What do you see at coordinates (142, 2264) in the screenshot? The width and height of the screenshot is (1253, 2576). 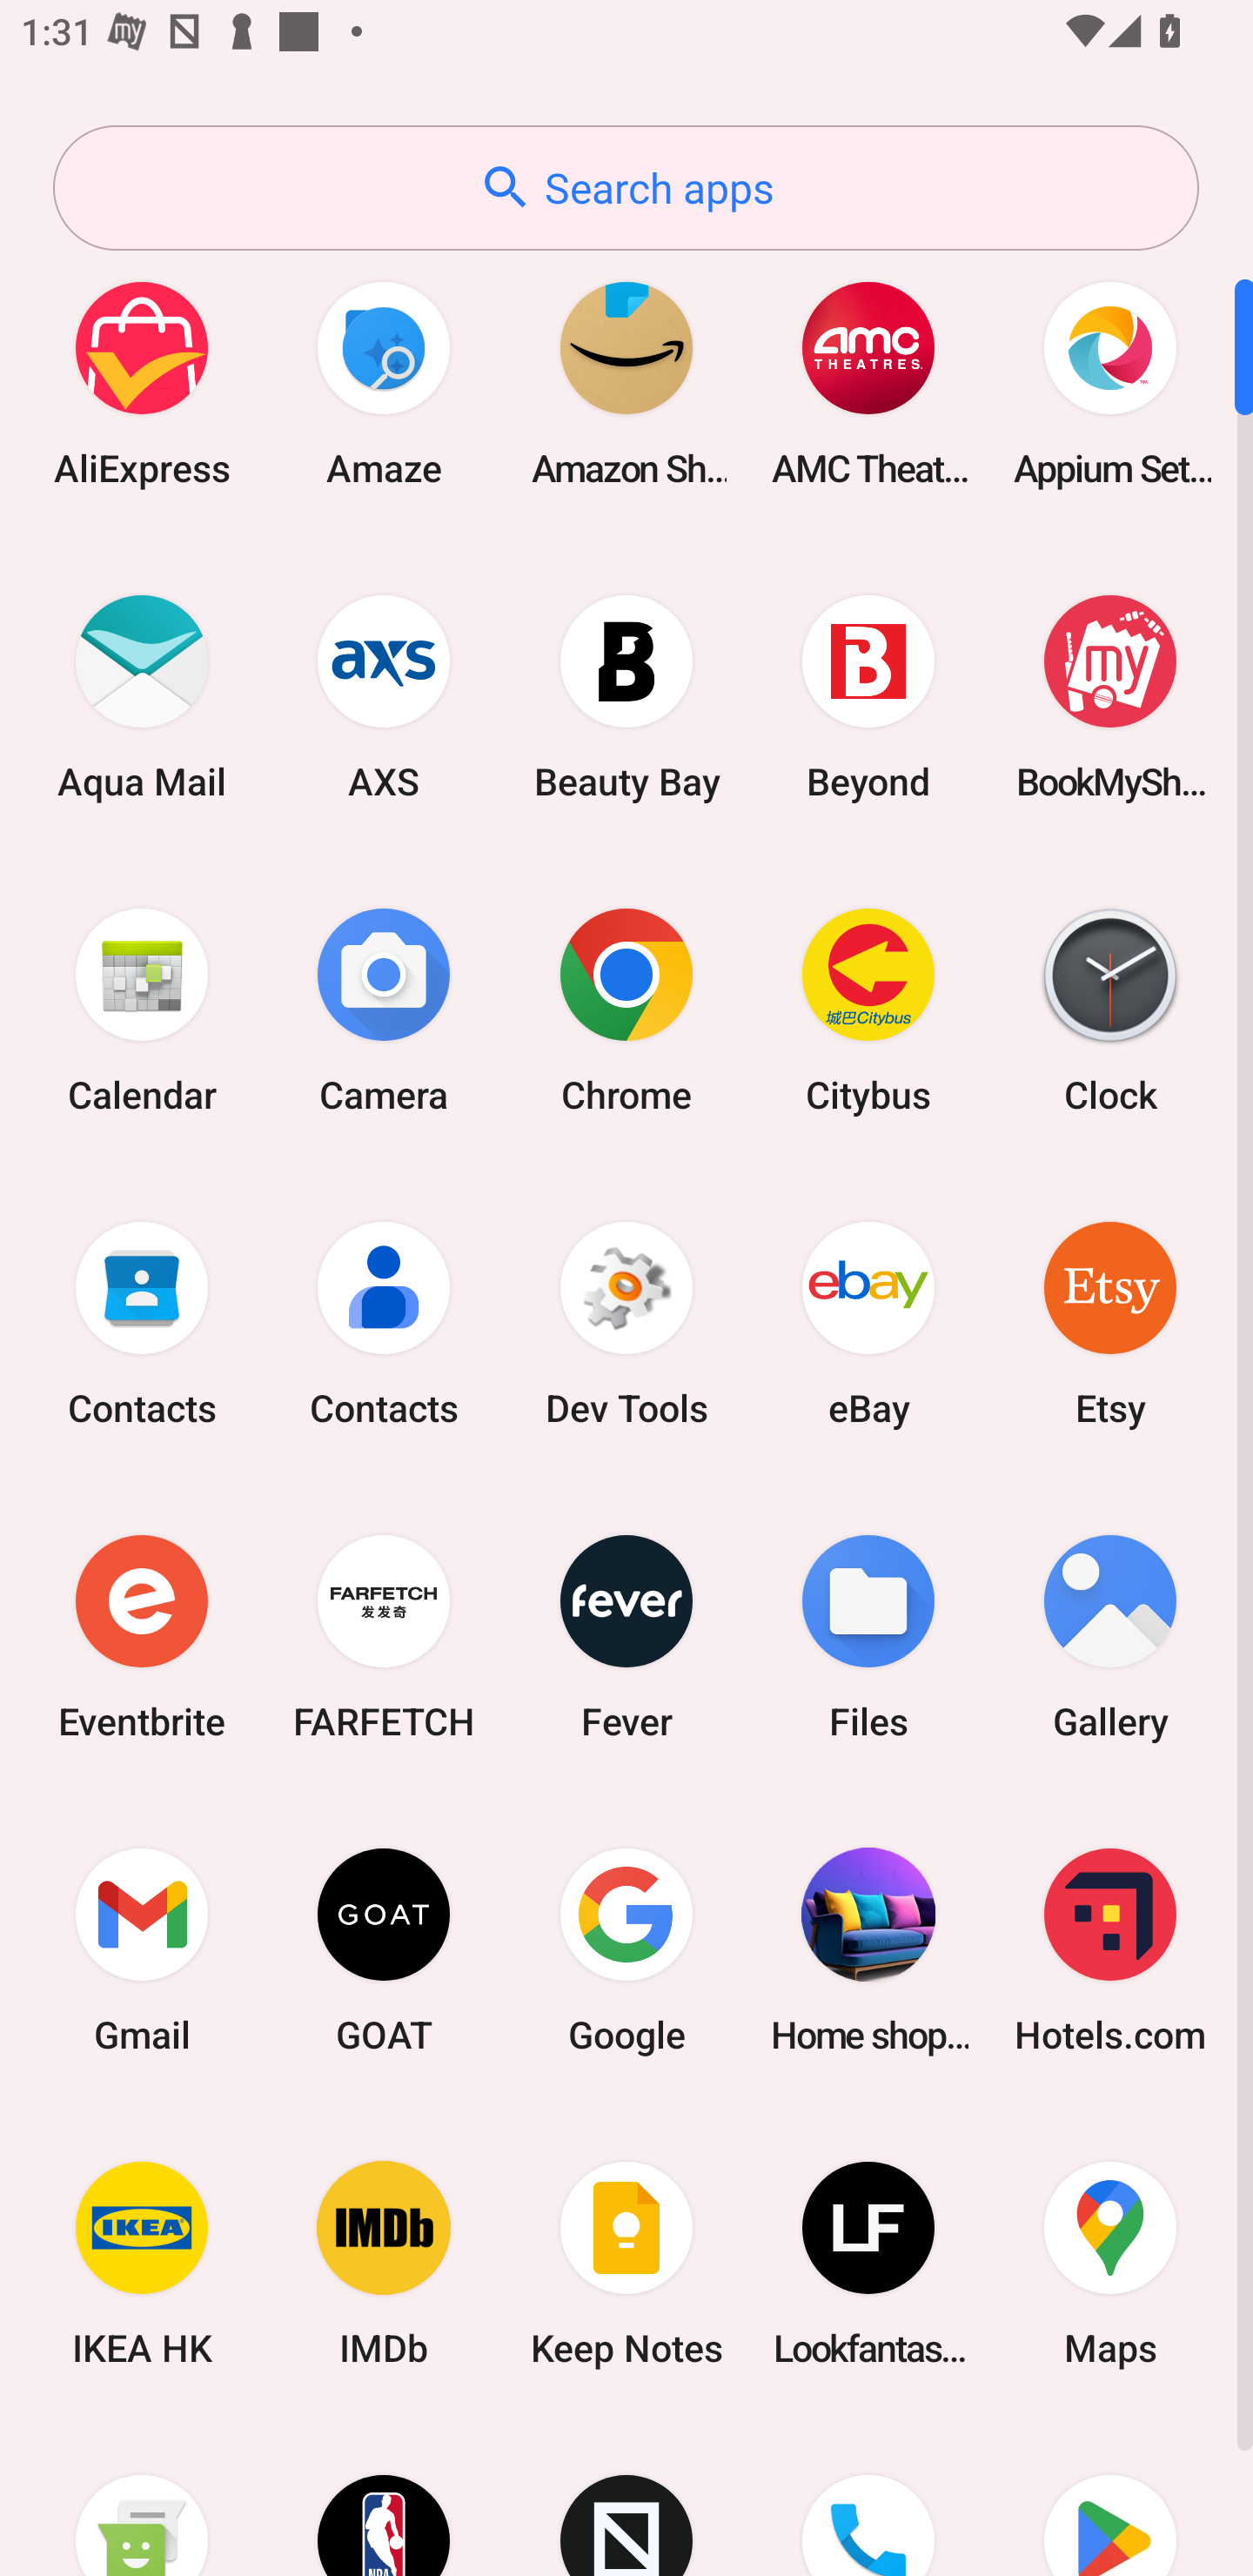 I see `IKEA HK` at bounding box center [142, 2264].